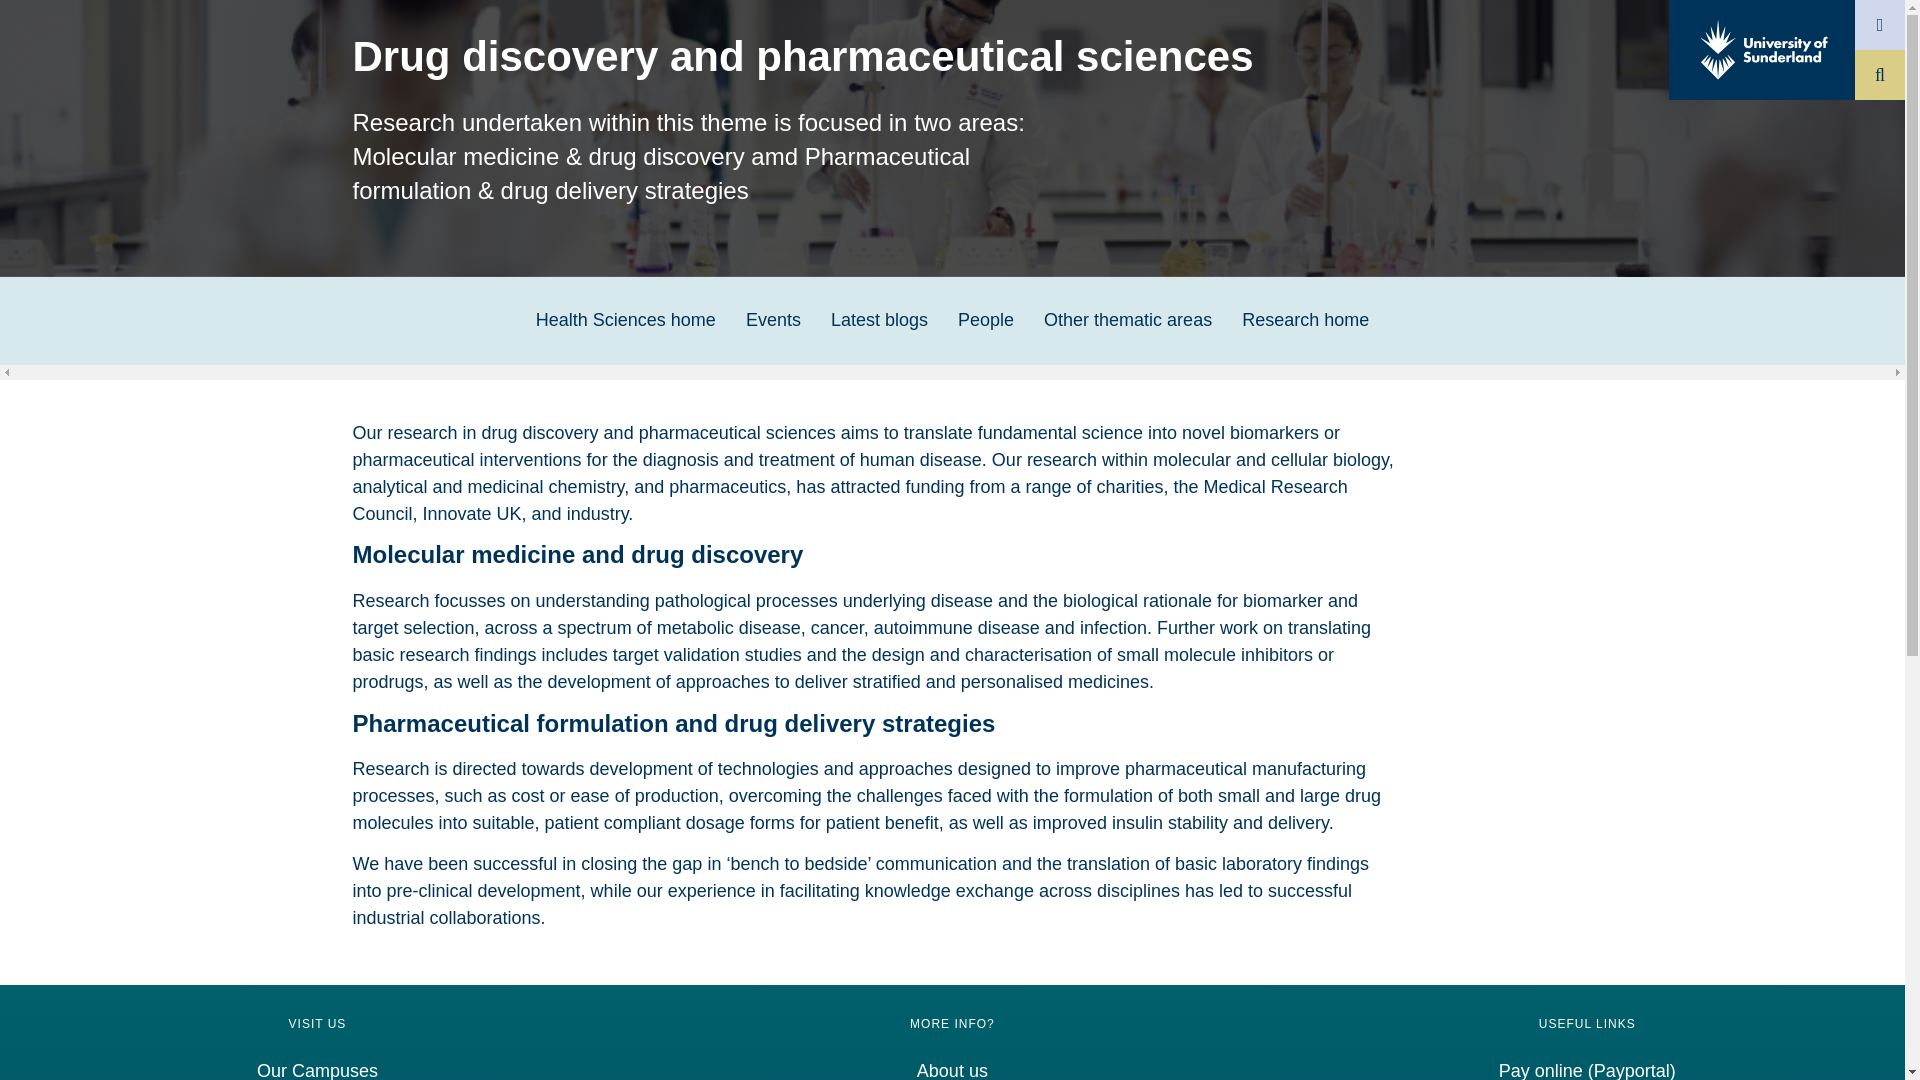 The image size is (1920, 1080). I want to click on Pay online, so click(1588, 1070).